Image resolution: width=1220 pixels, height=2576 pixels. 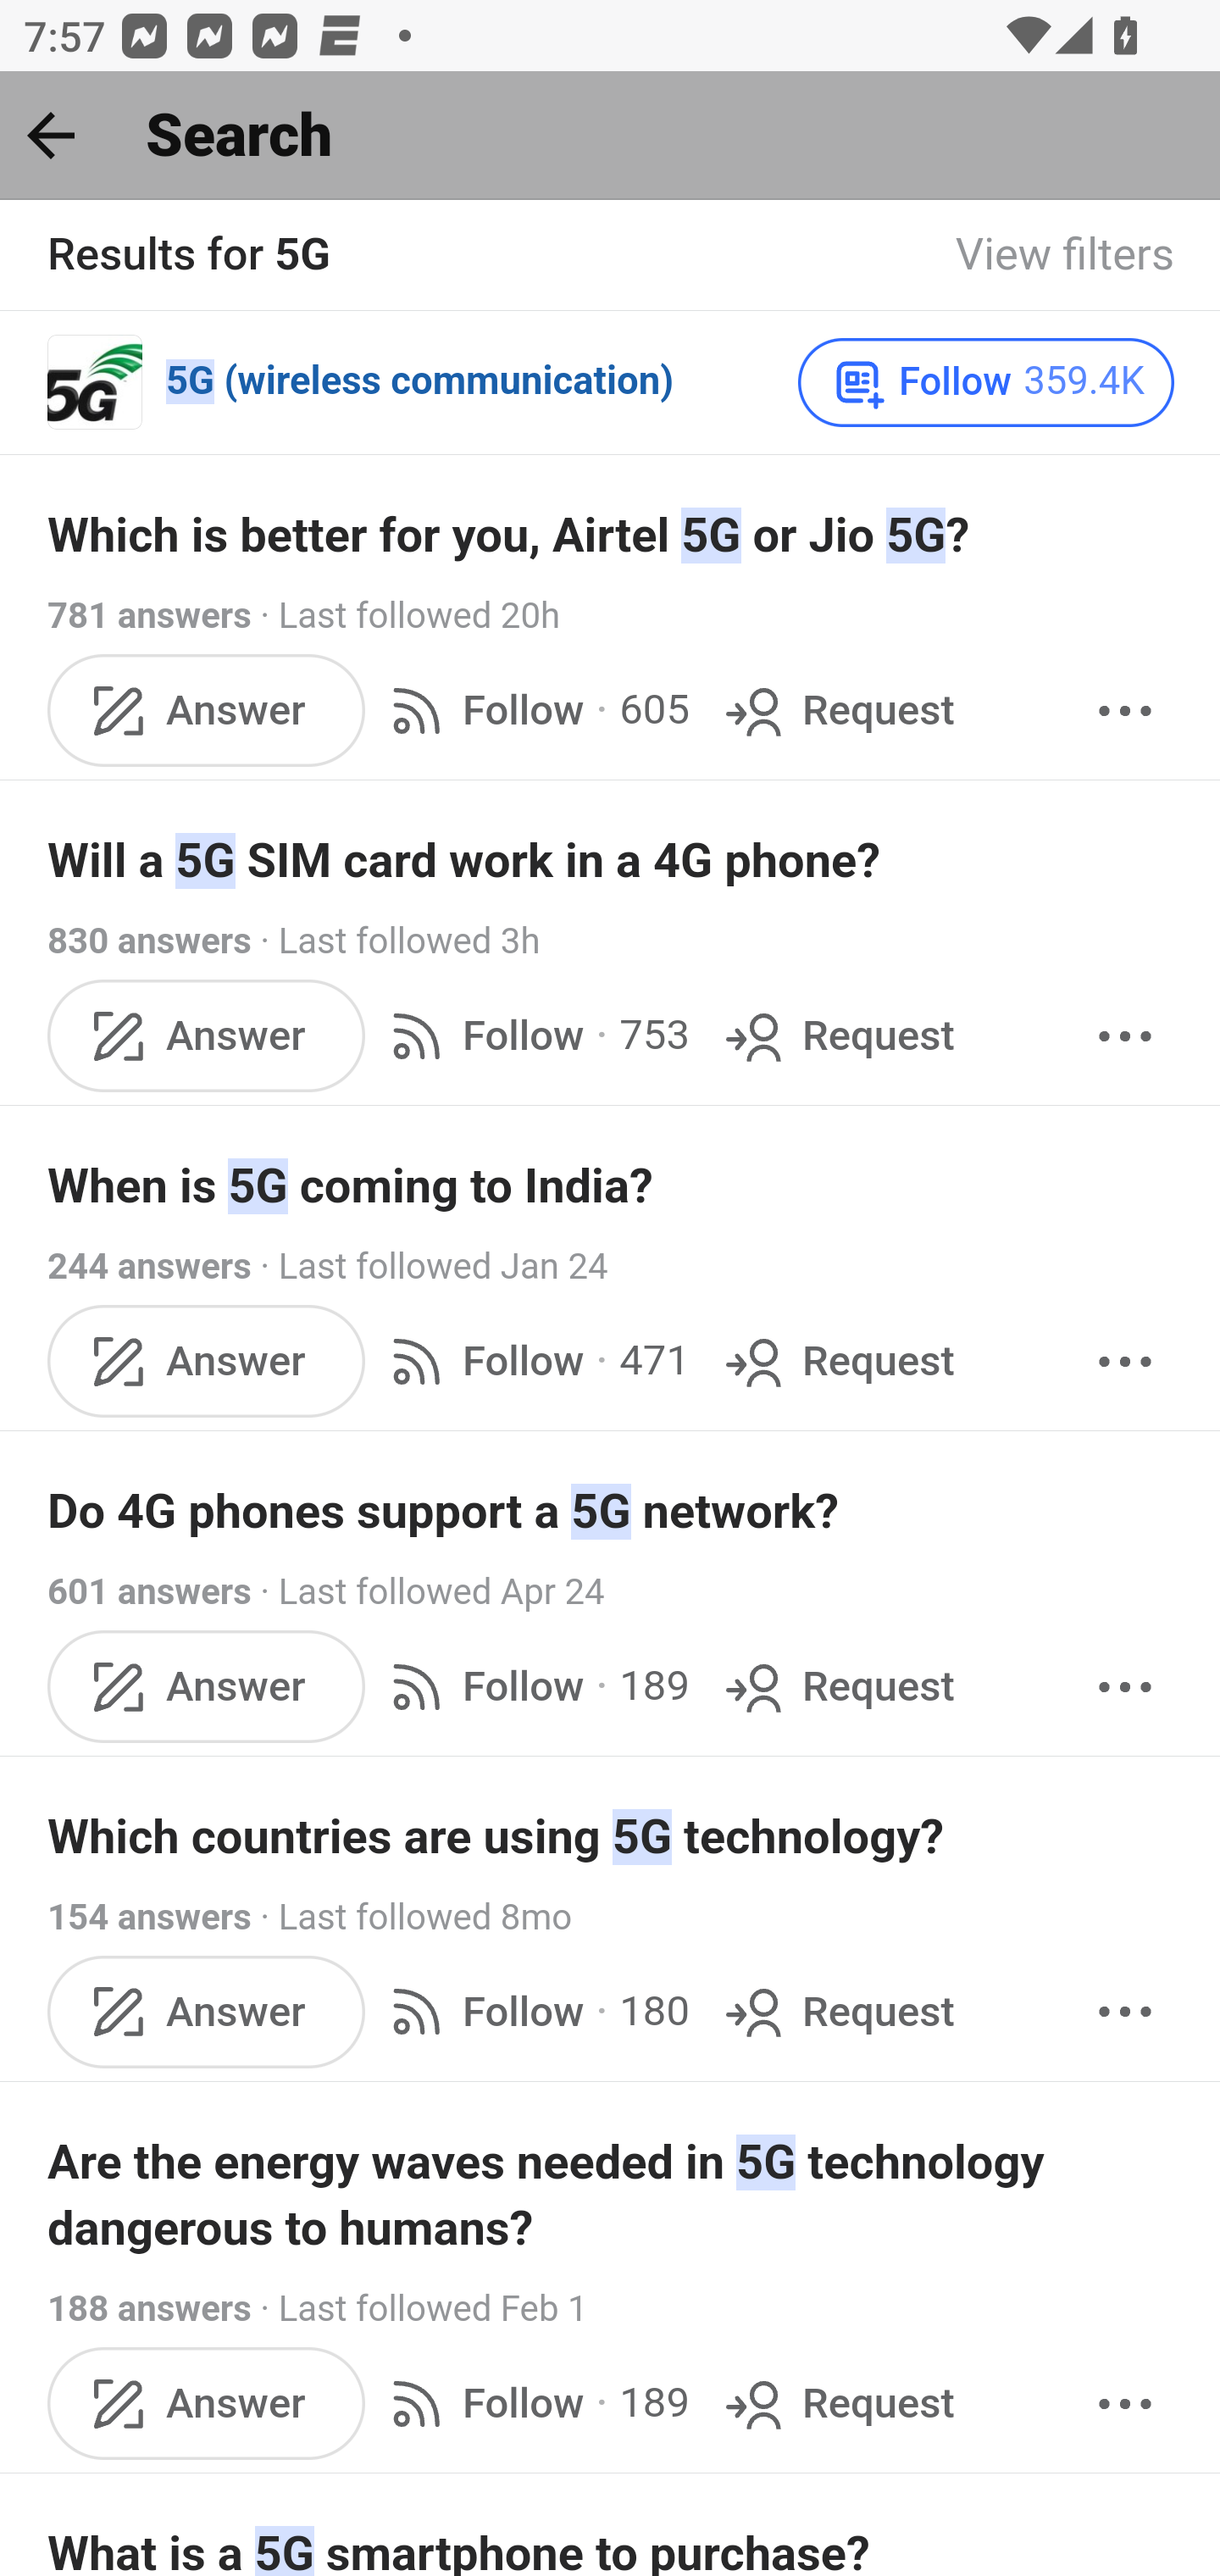 I want to click on Will a 5G SIM card work in a 4G phone?, so click(x=612, y=859).